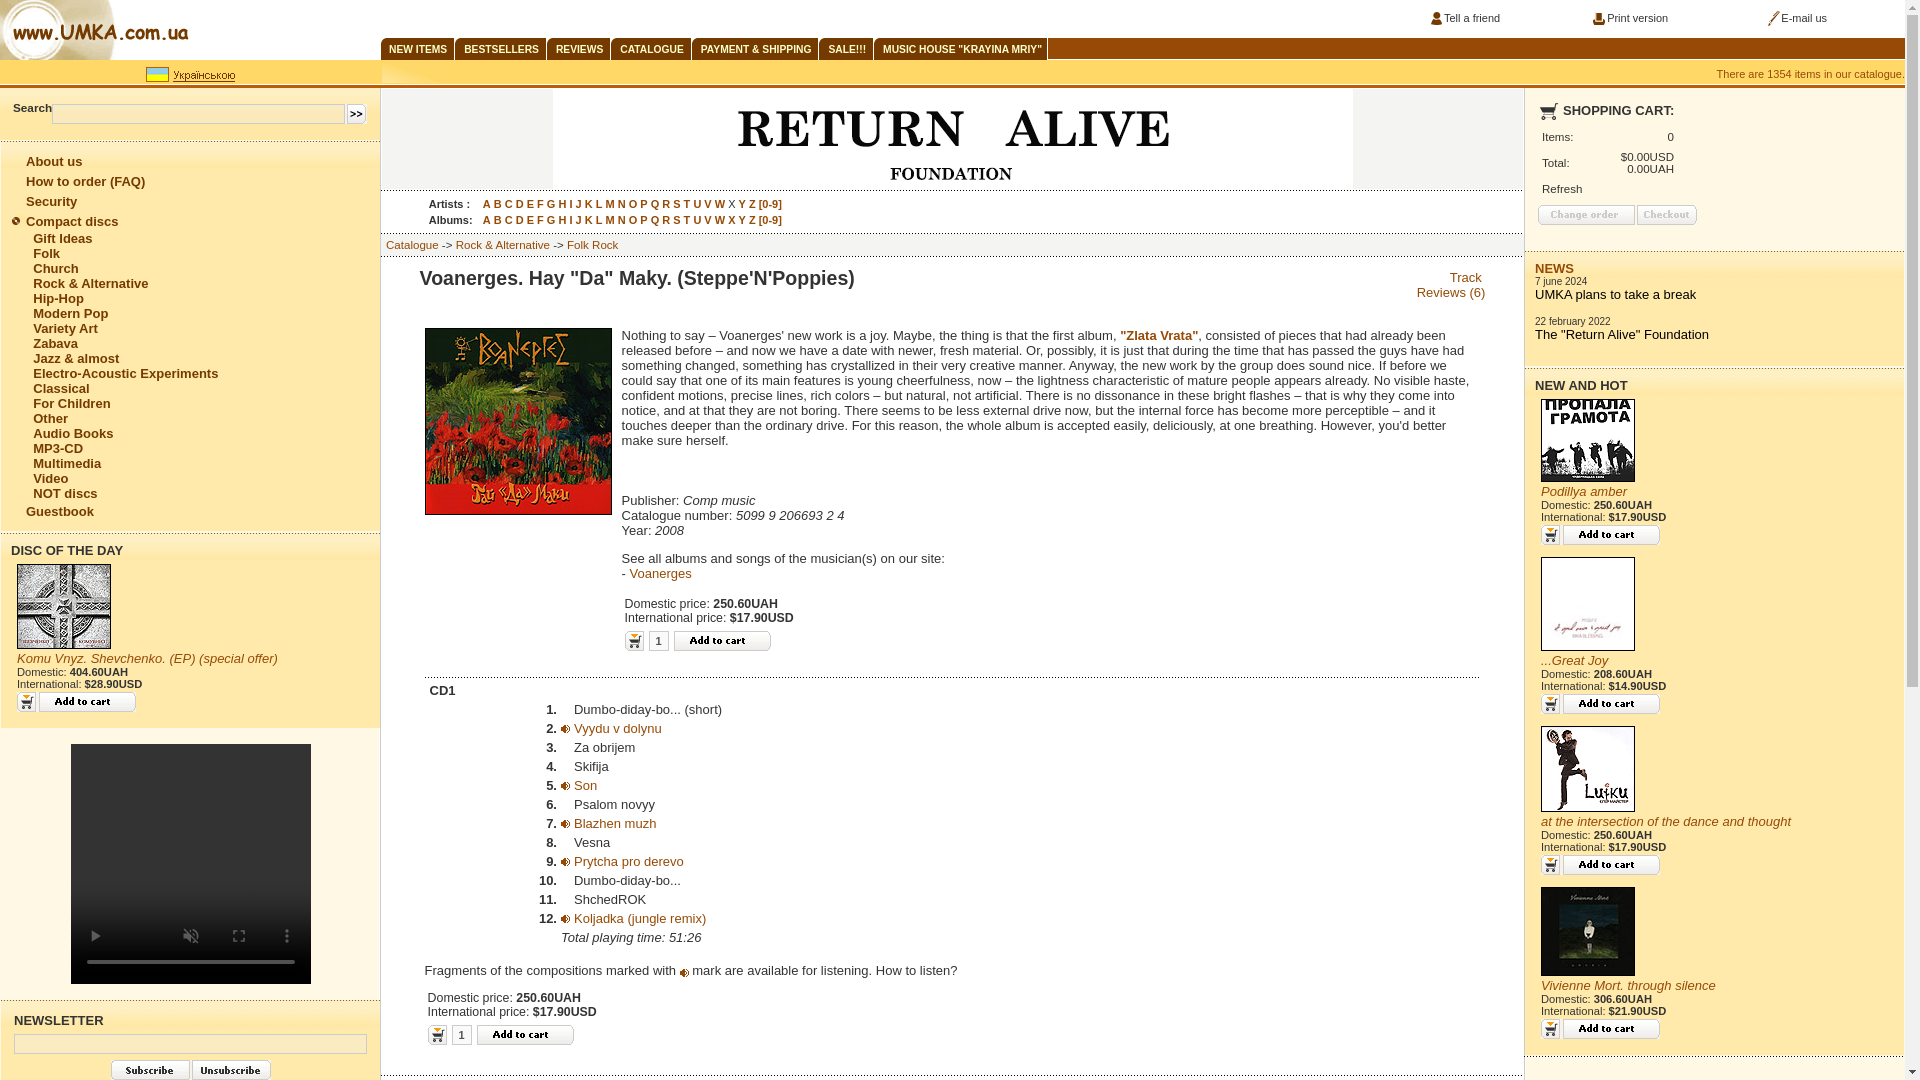 This screenshot has height=1080, width=1920. I want to click on Folk, so click(46, 254).